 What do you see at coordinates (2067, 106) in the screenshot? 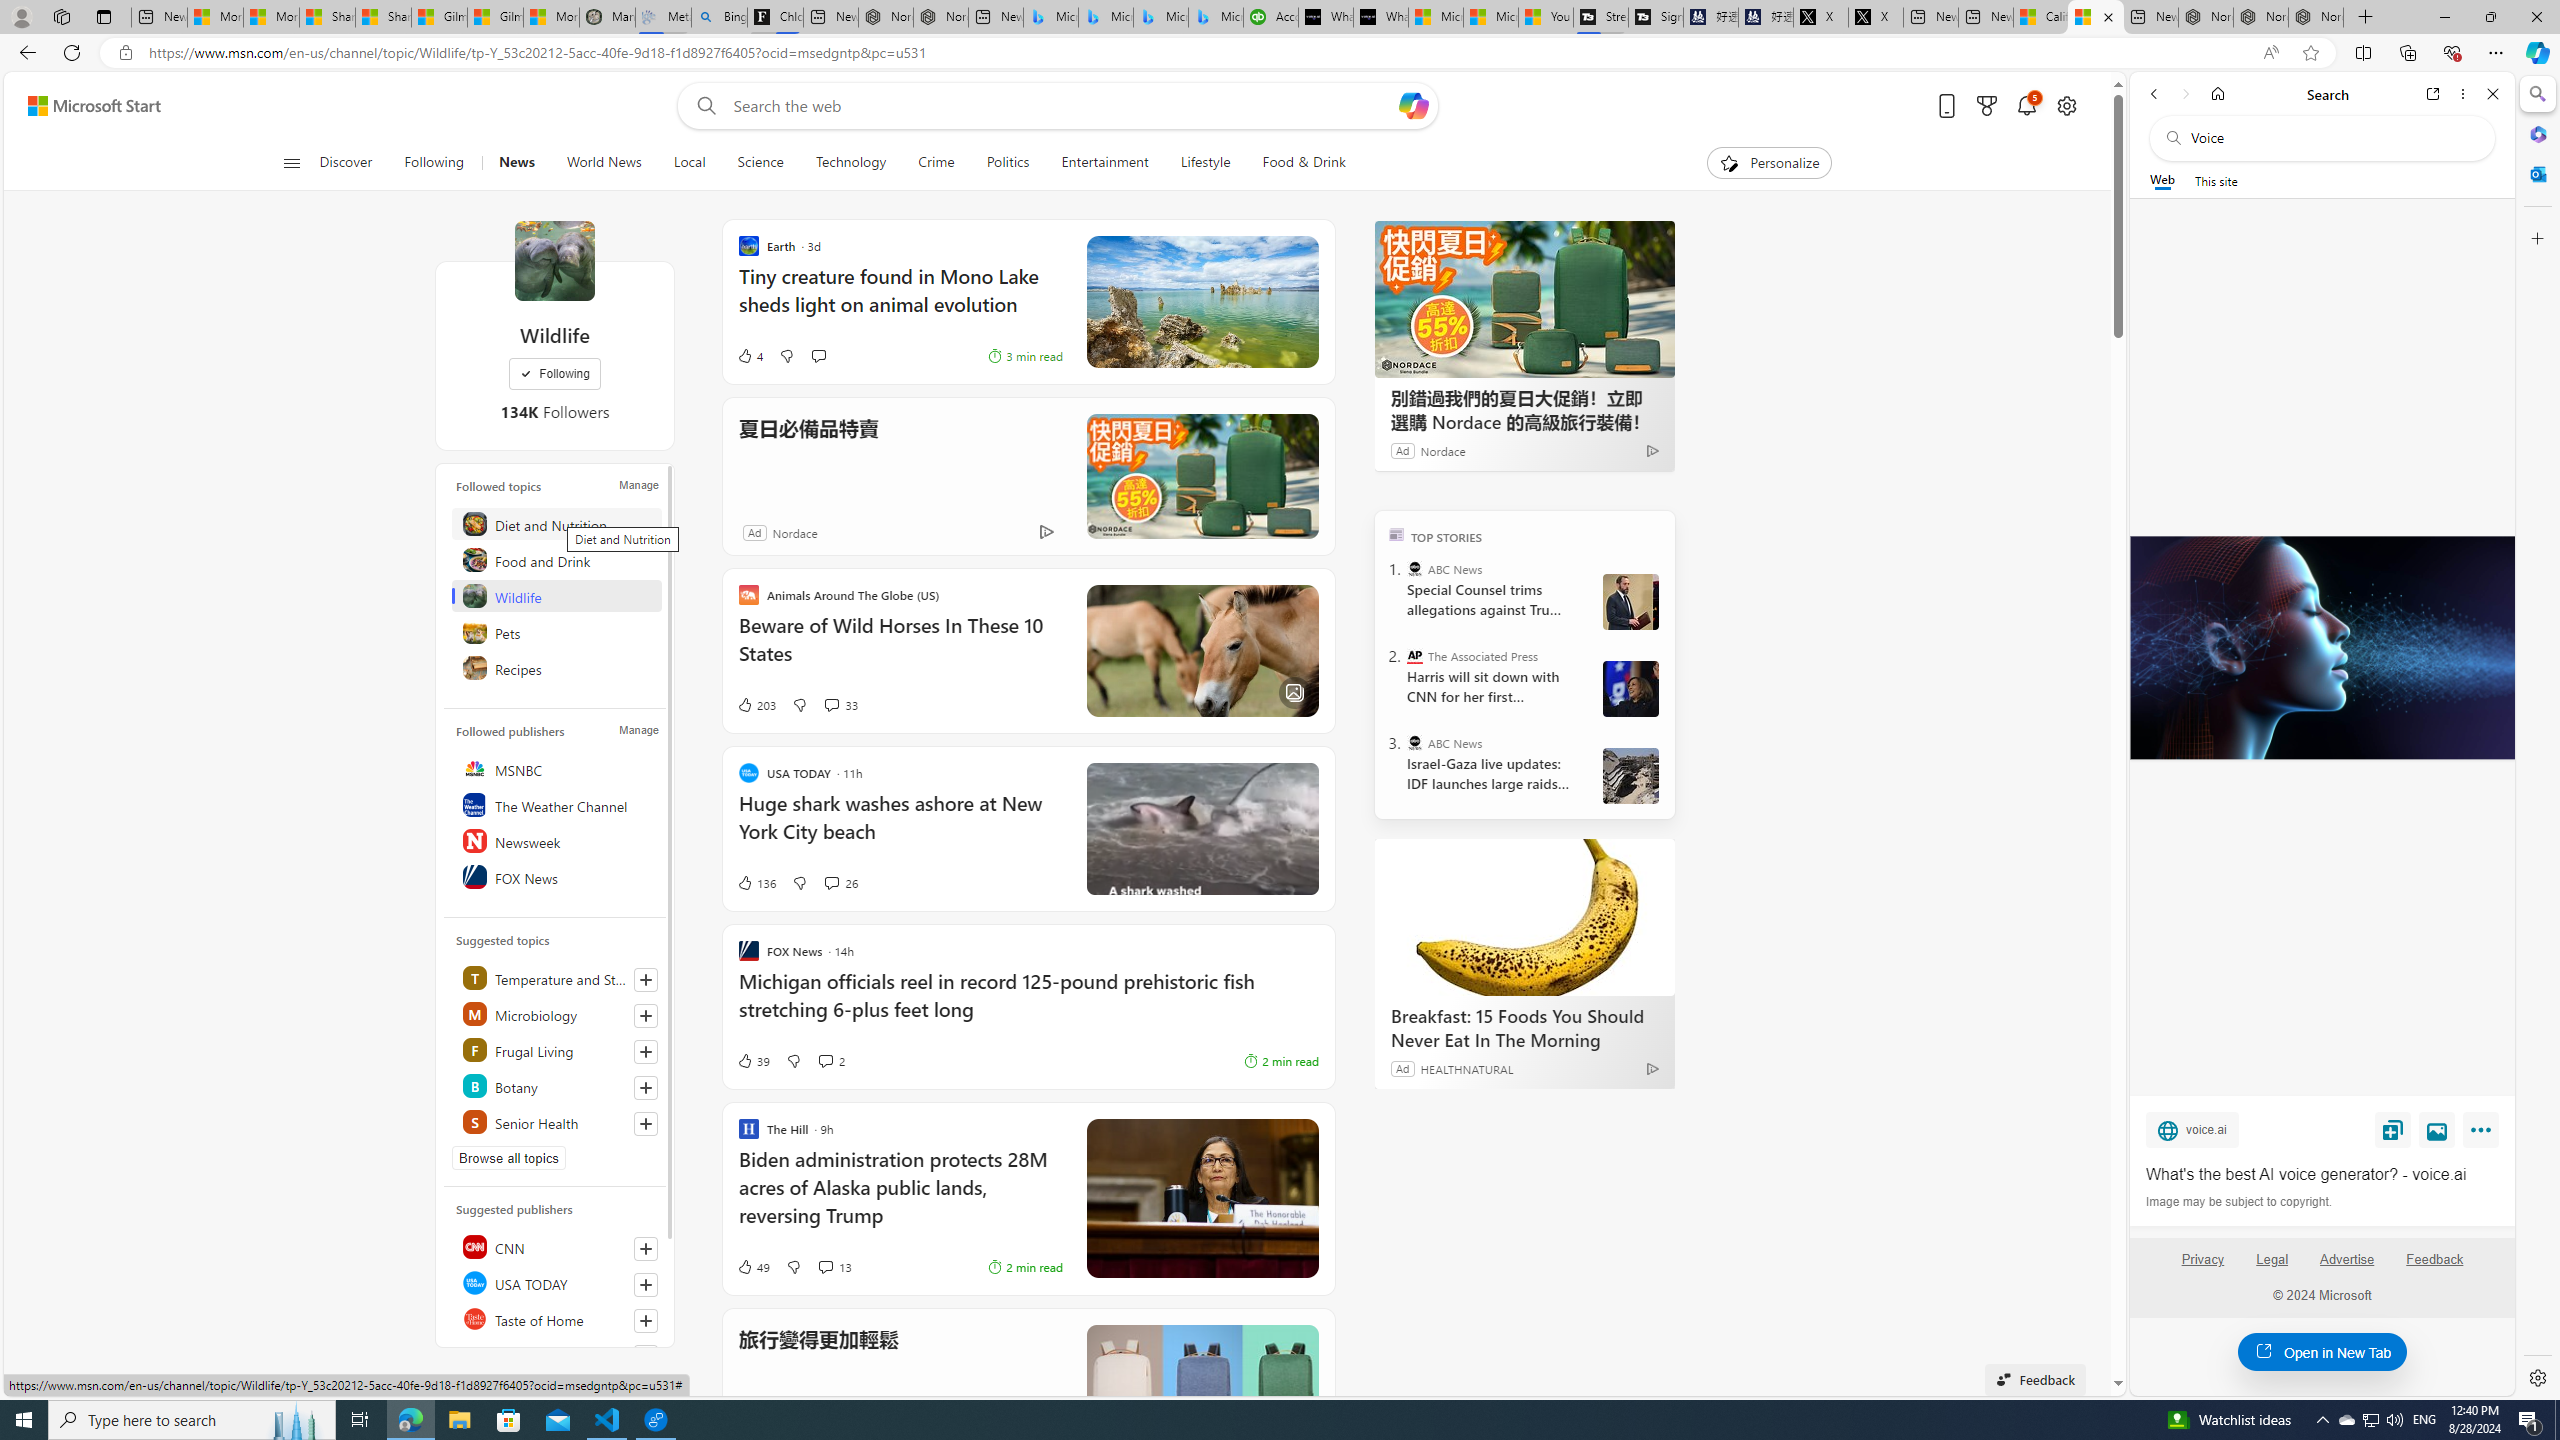
I see `Open settings` at bounding box center [2067, 106].